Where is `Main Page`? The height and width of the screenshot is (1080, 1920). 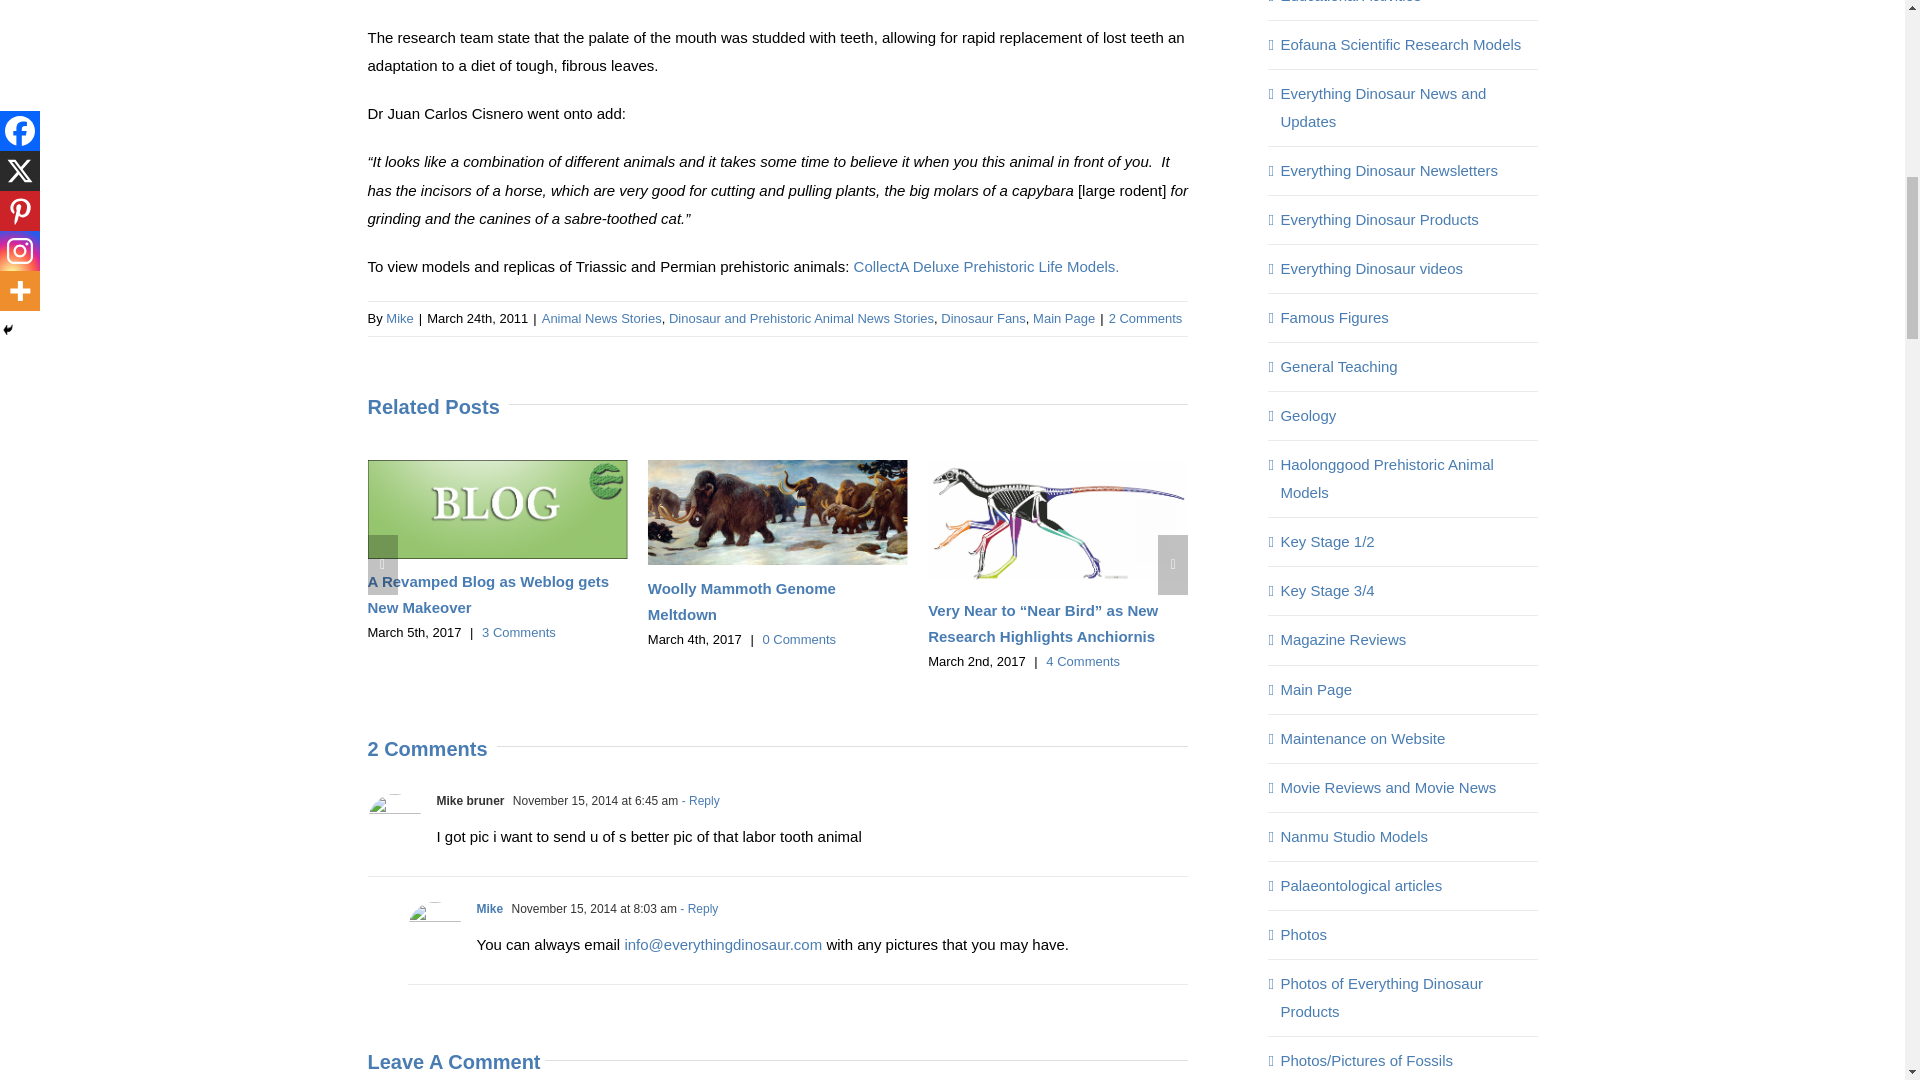 Main Page is located at coordinates (1063, 318).